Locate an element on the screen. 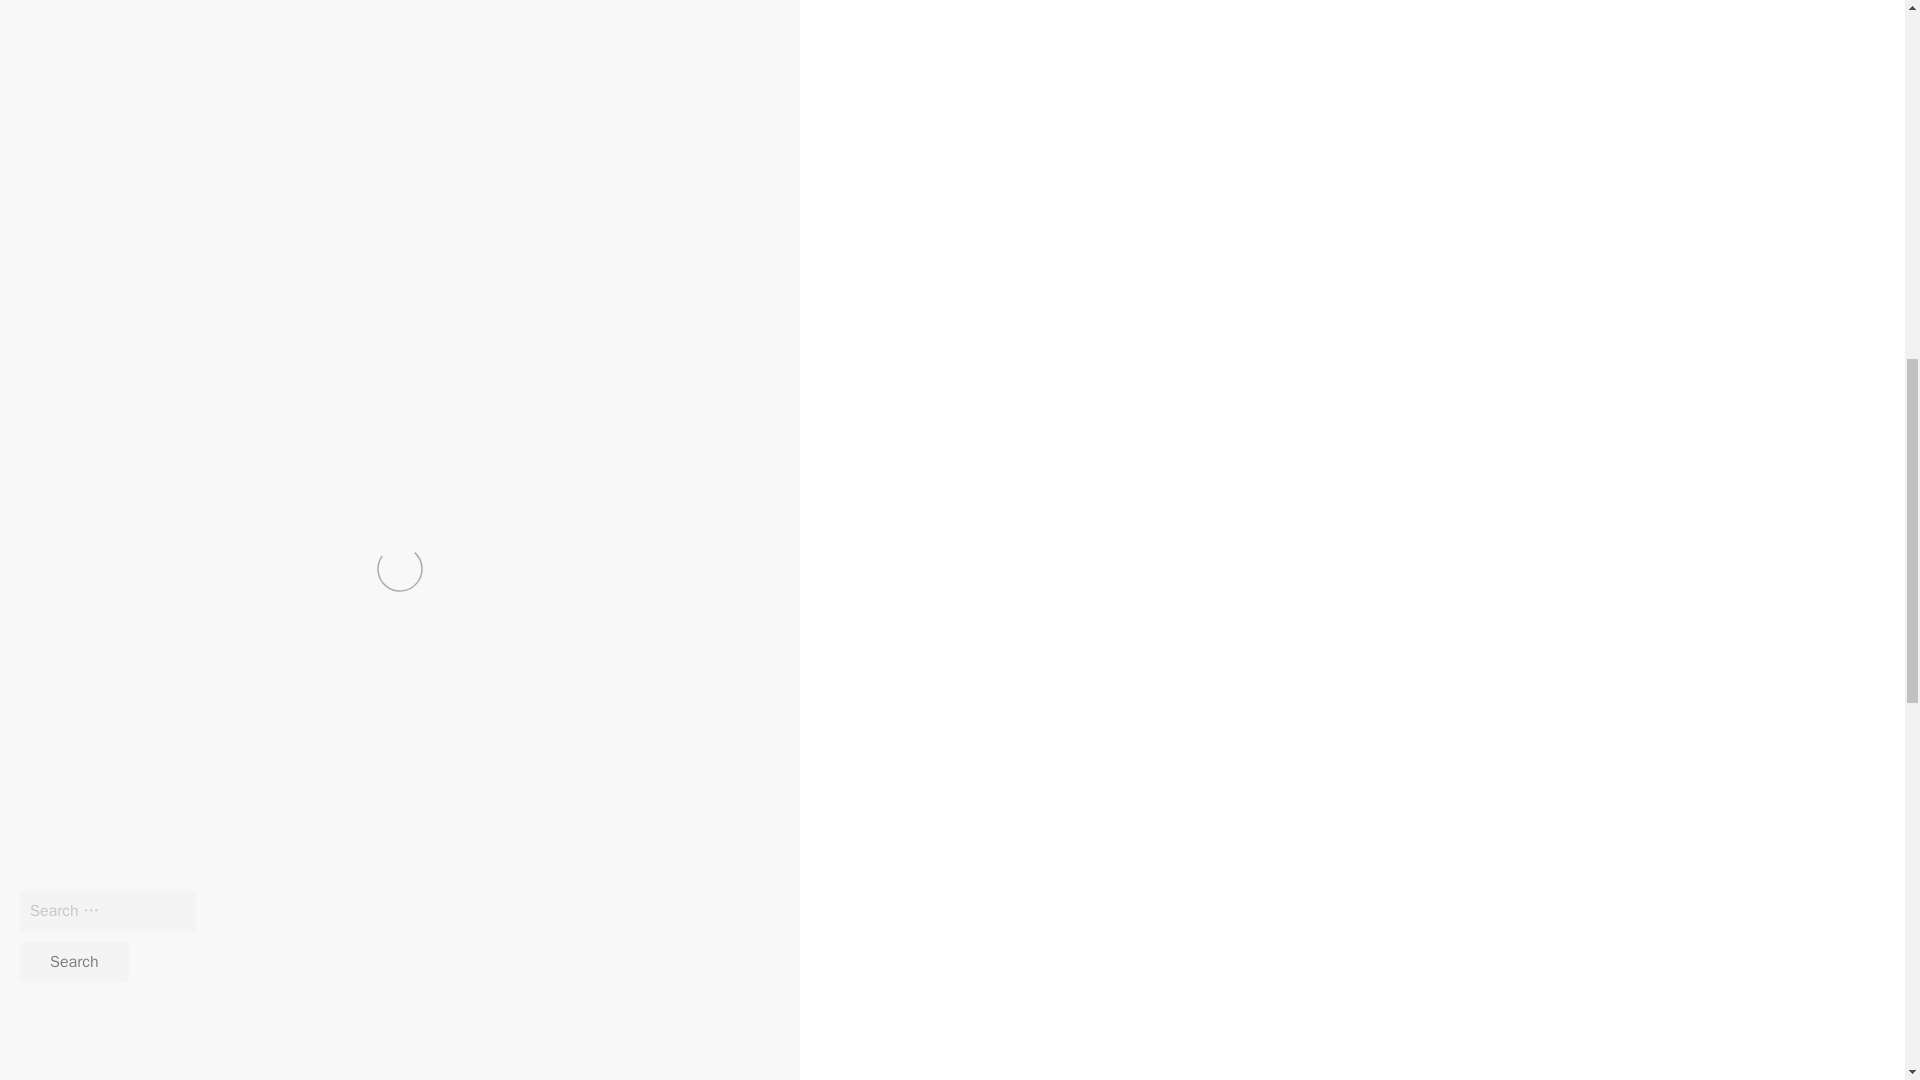  May 2024 is located at coordinates (356, 1030).